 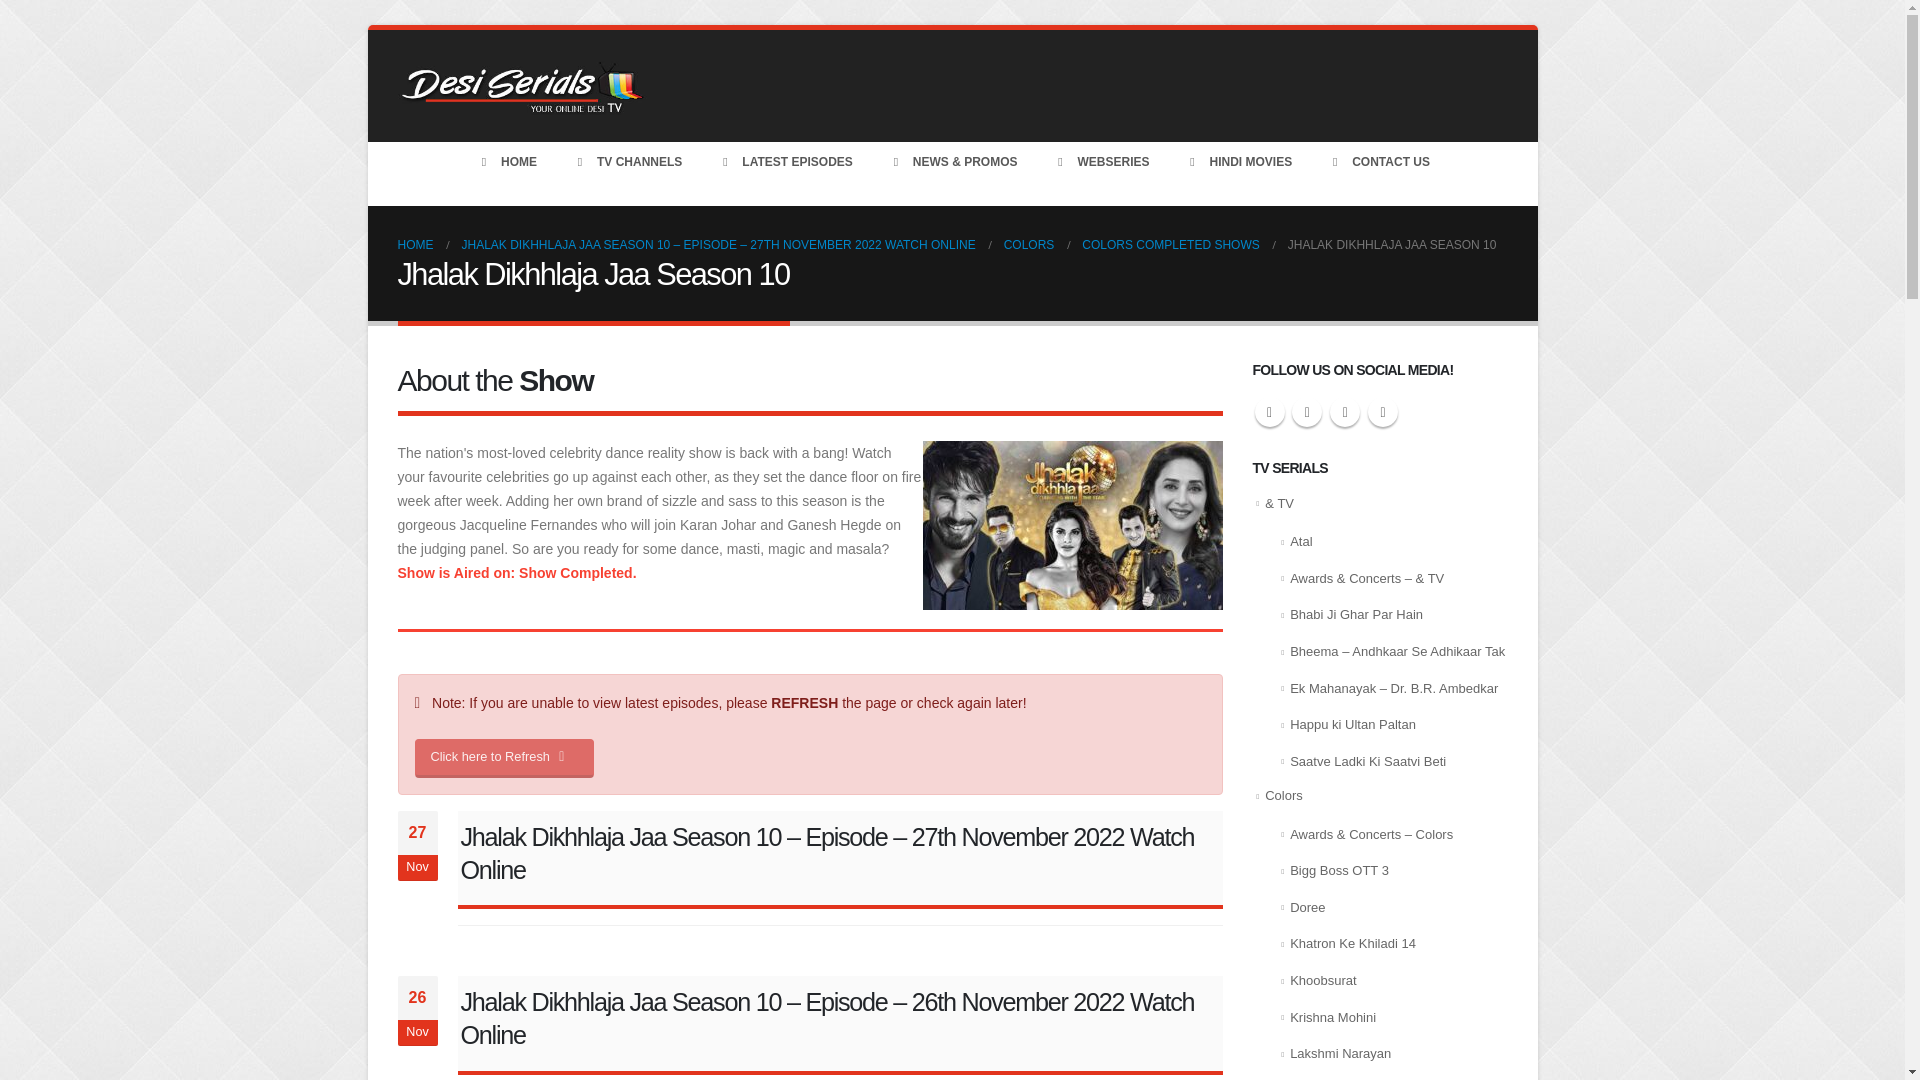 What do you see at coordinates (1268, 412) in the screenshot?
I see `Twitter` at bounding box center [1268, 412].